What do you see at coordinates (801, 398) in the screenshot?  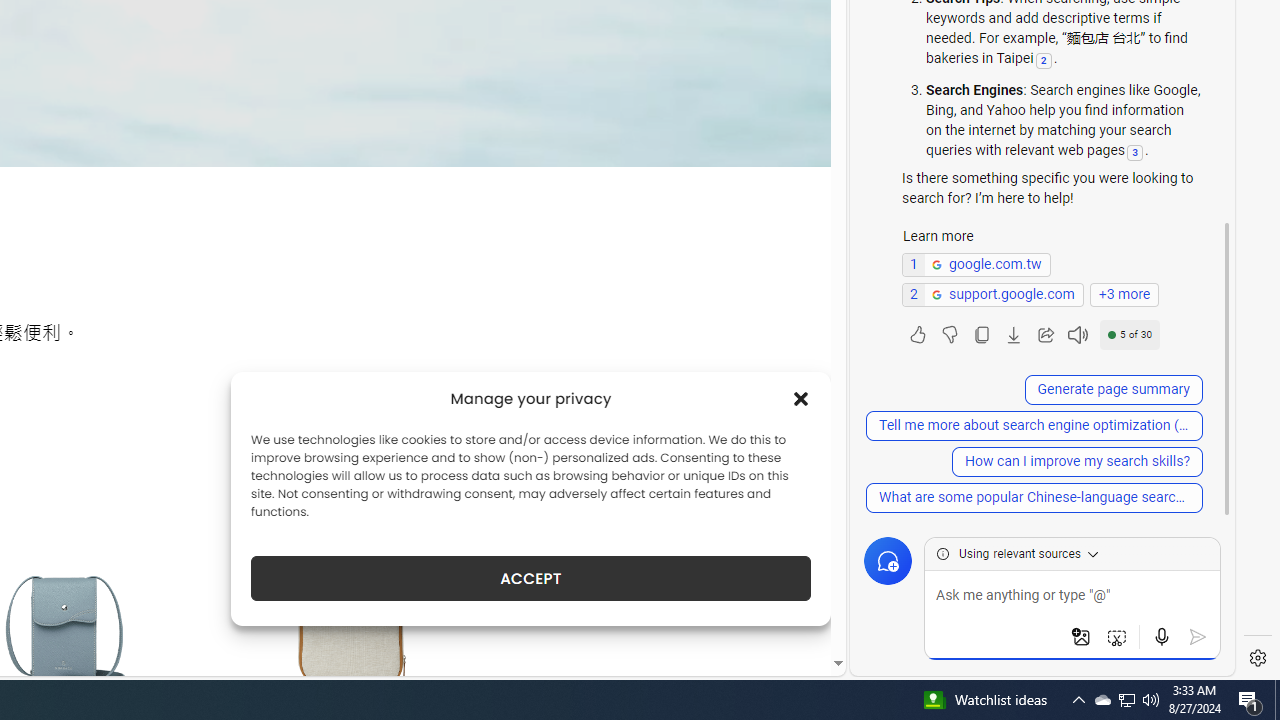 I see `Class: cmplz-close` at bounding box center [801, 398].